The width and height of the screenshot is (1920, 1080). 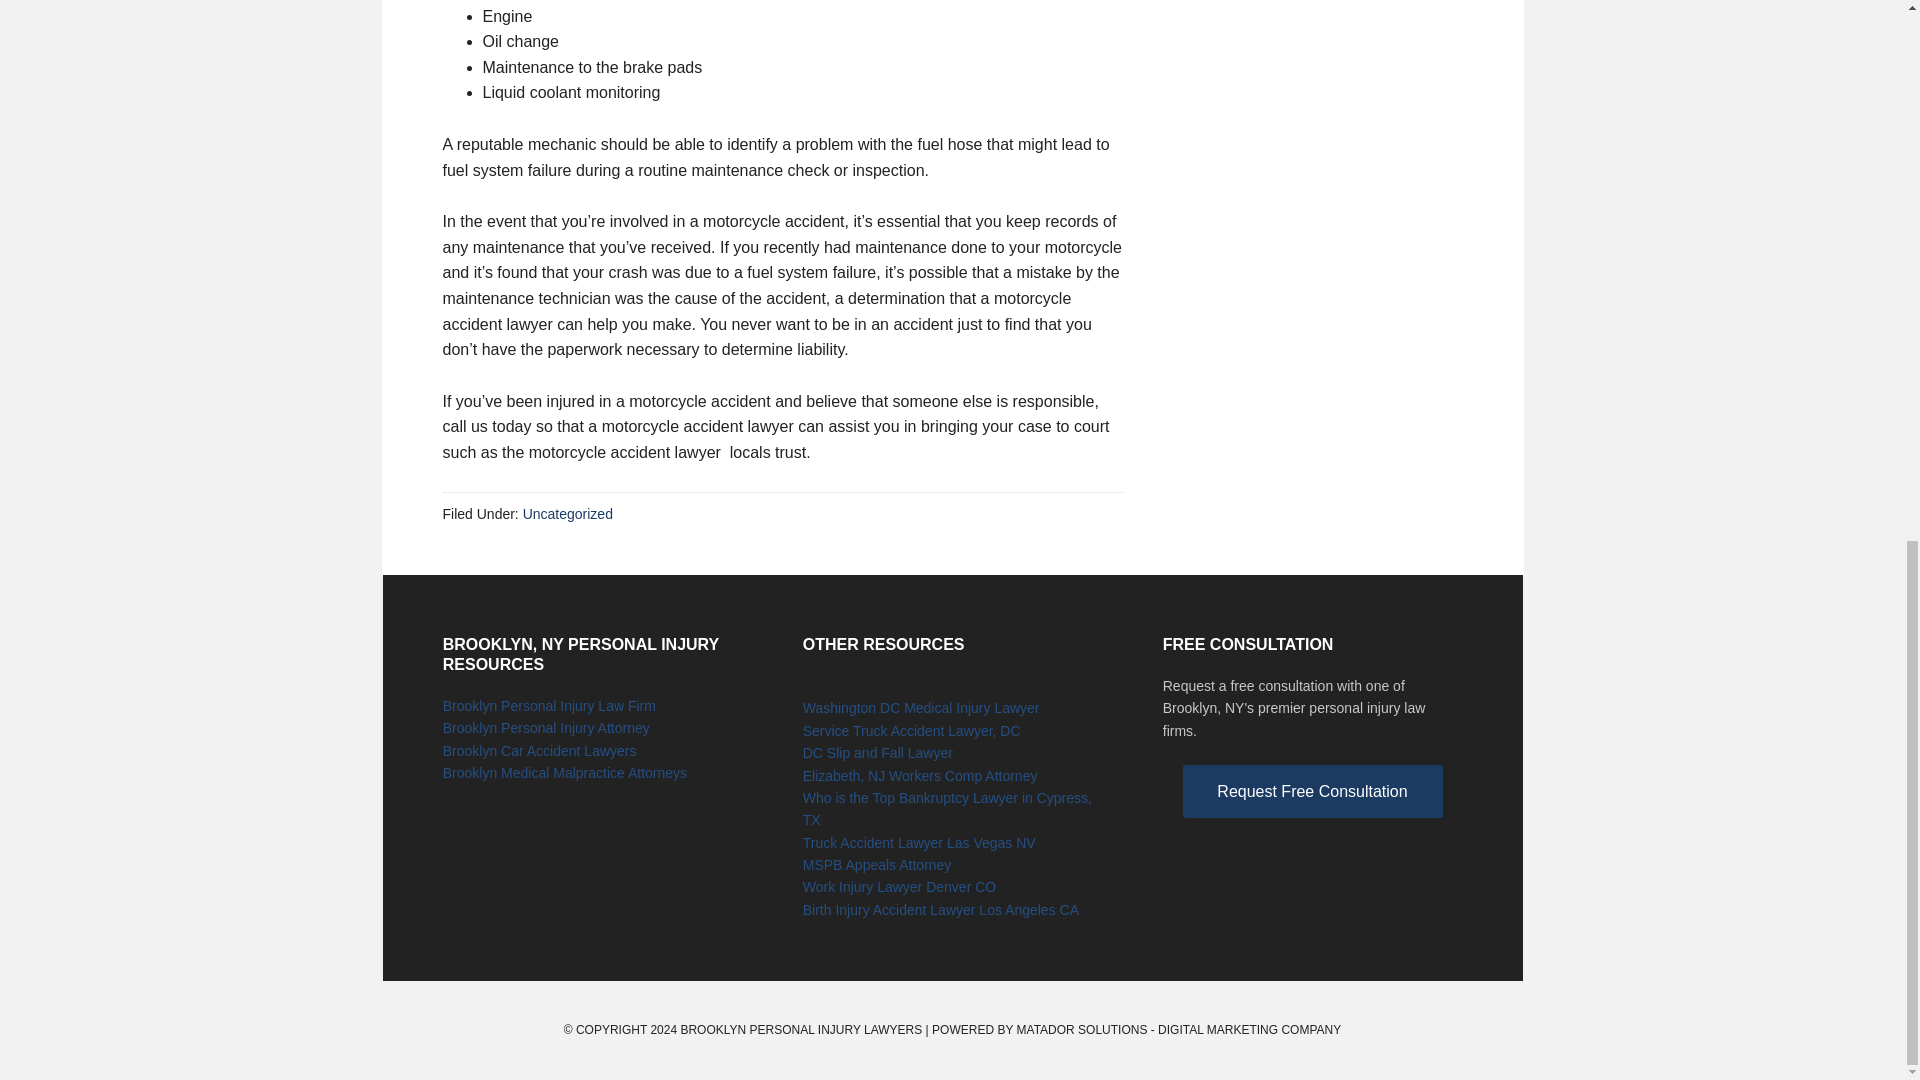 I want to click on Brooklyn Medical Malpractice Attorneys, so click(x=565, y=772).